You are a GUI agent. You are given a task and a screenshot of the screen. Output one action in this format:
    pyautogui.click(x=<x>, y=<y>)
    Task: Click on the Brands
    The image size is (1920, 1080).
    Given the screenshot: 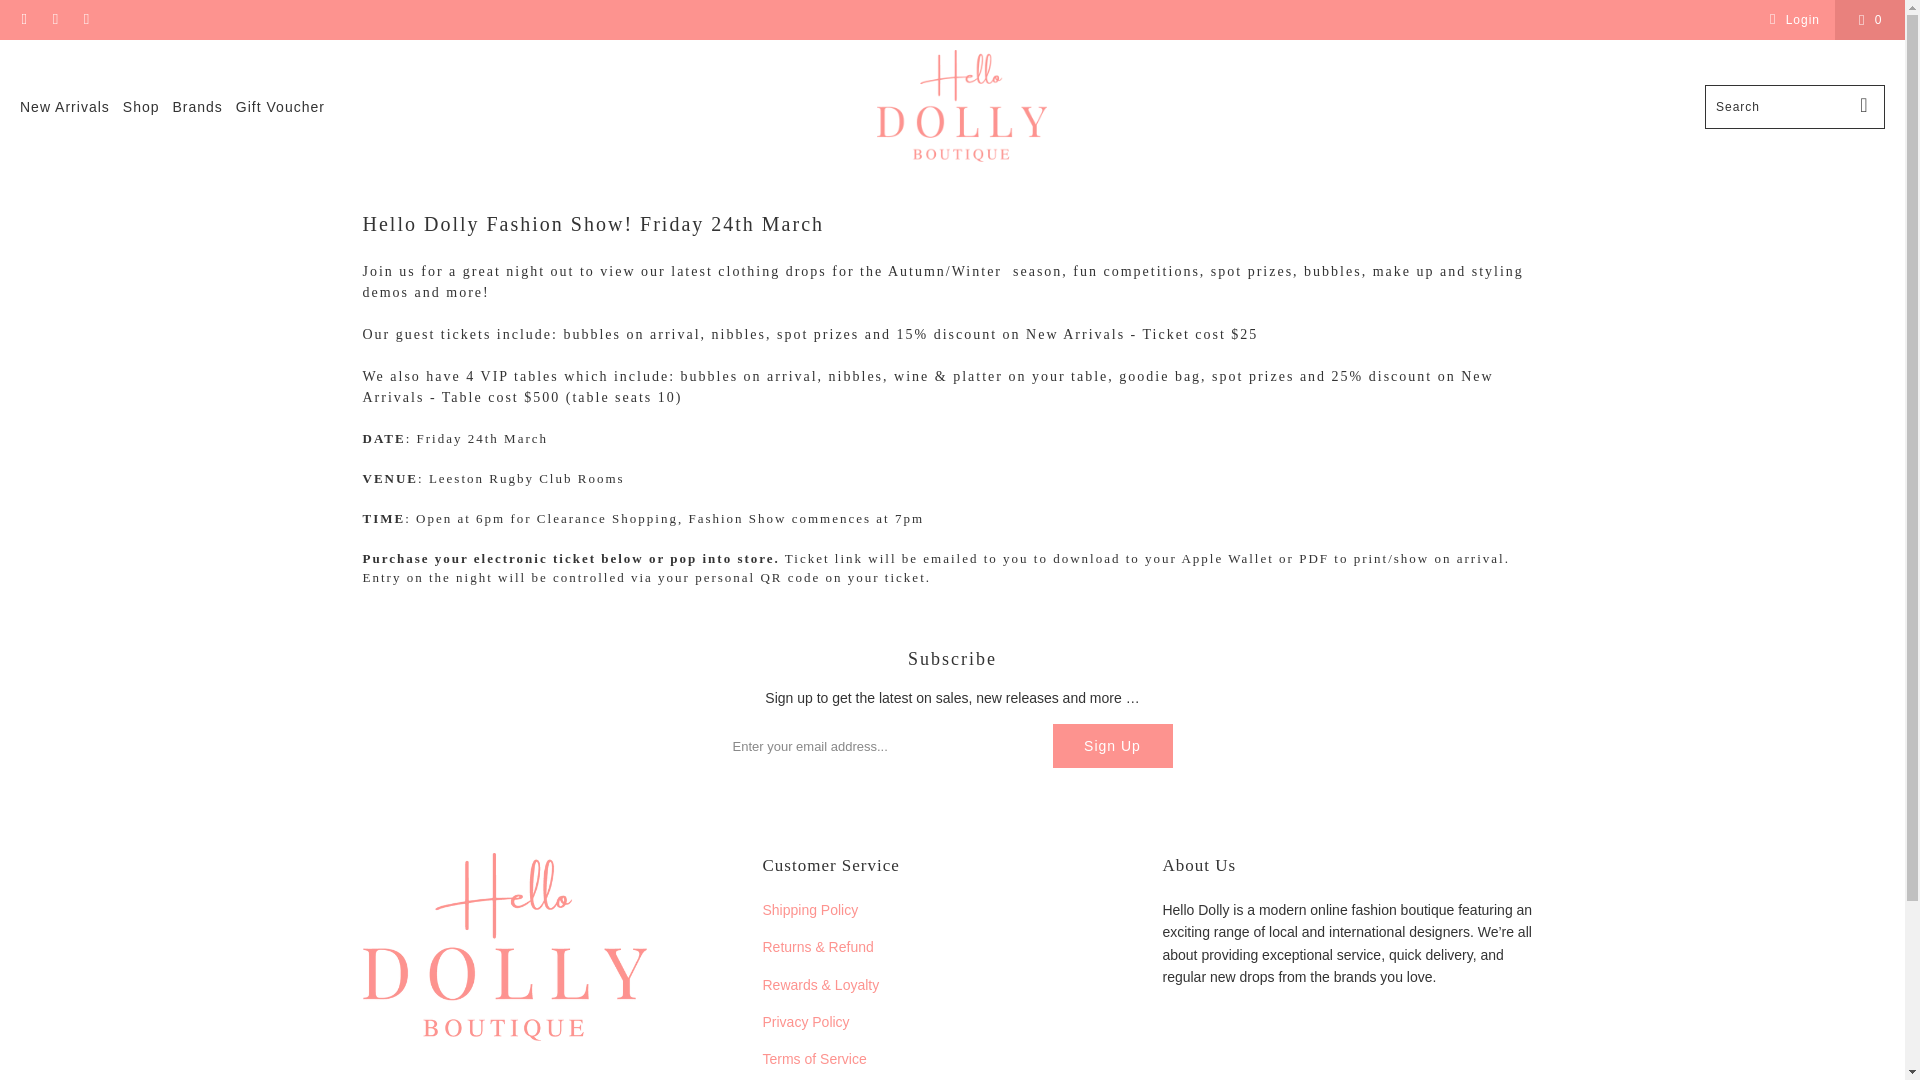 What is the action you would take?
    pyautogui.click(x=197, y=107)
    